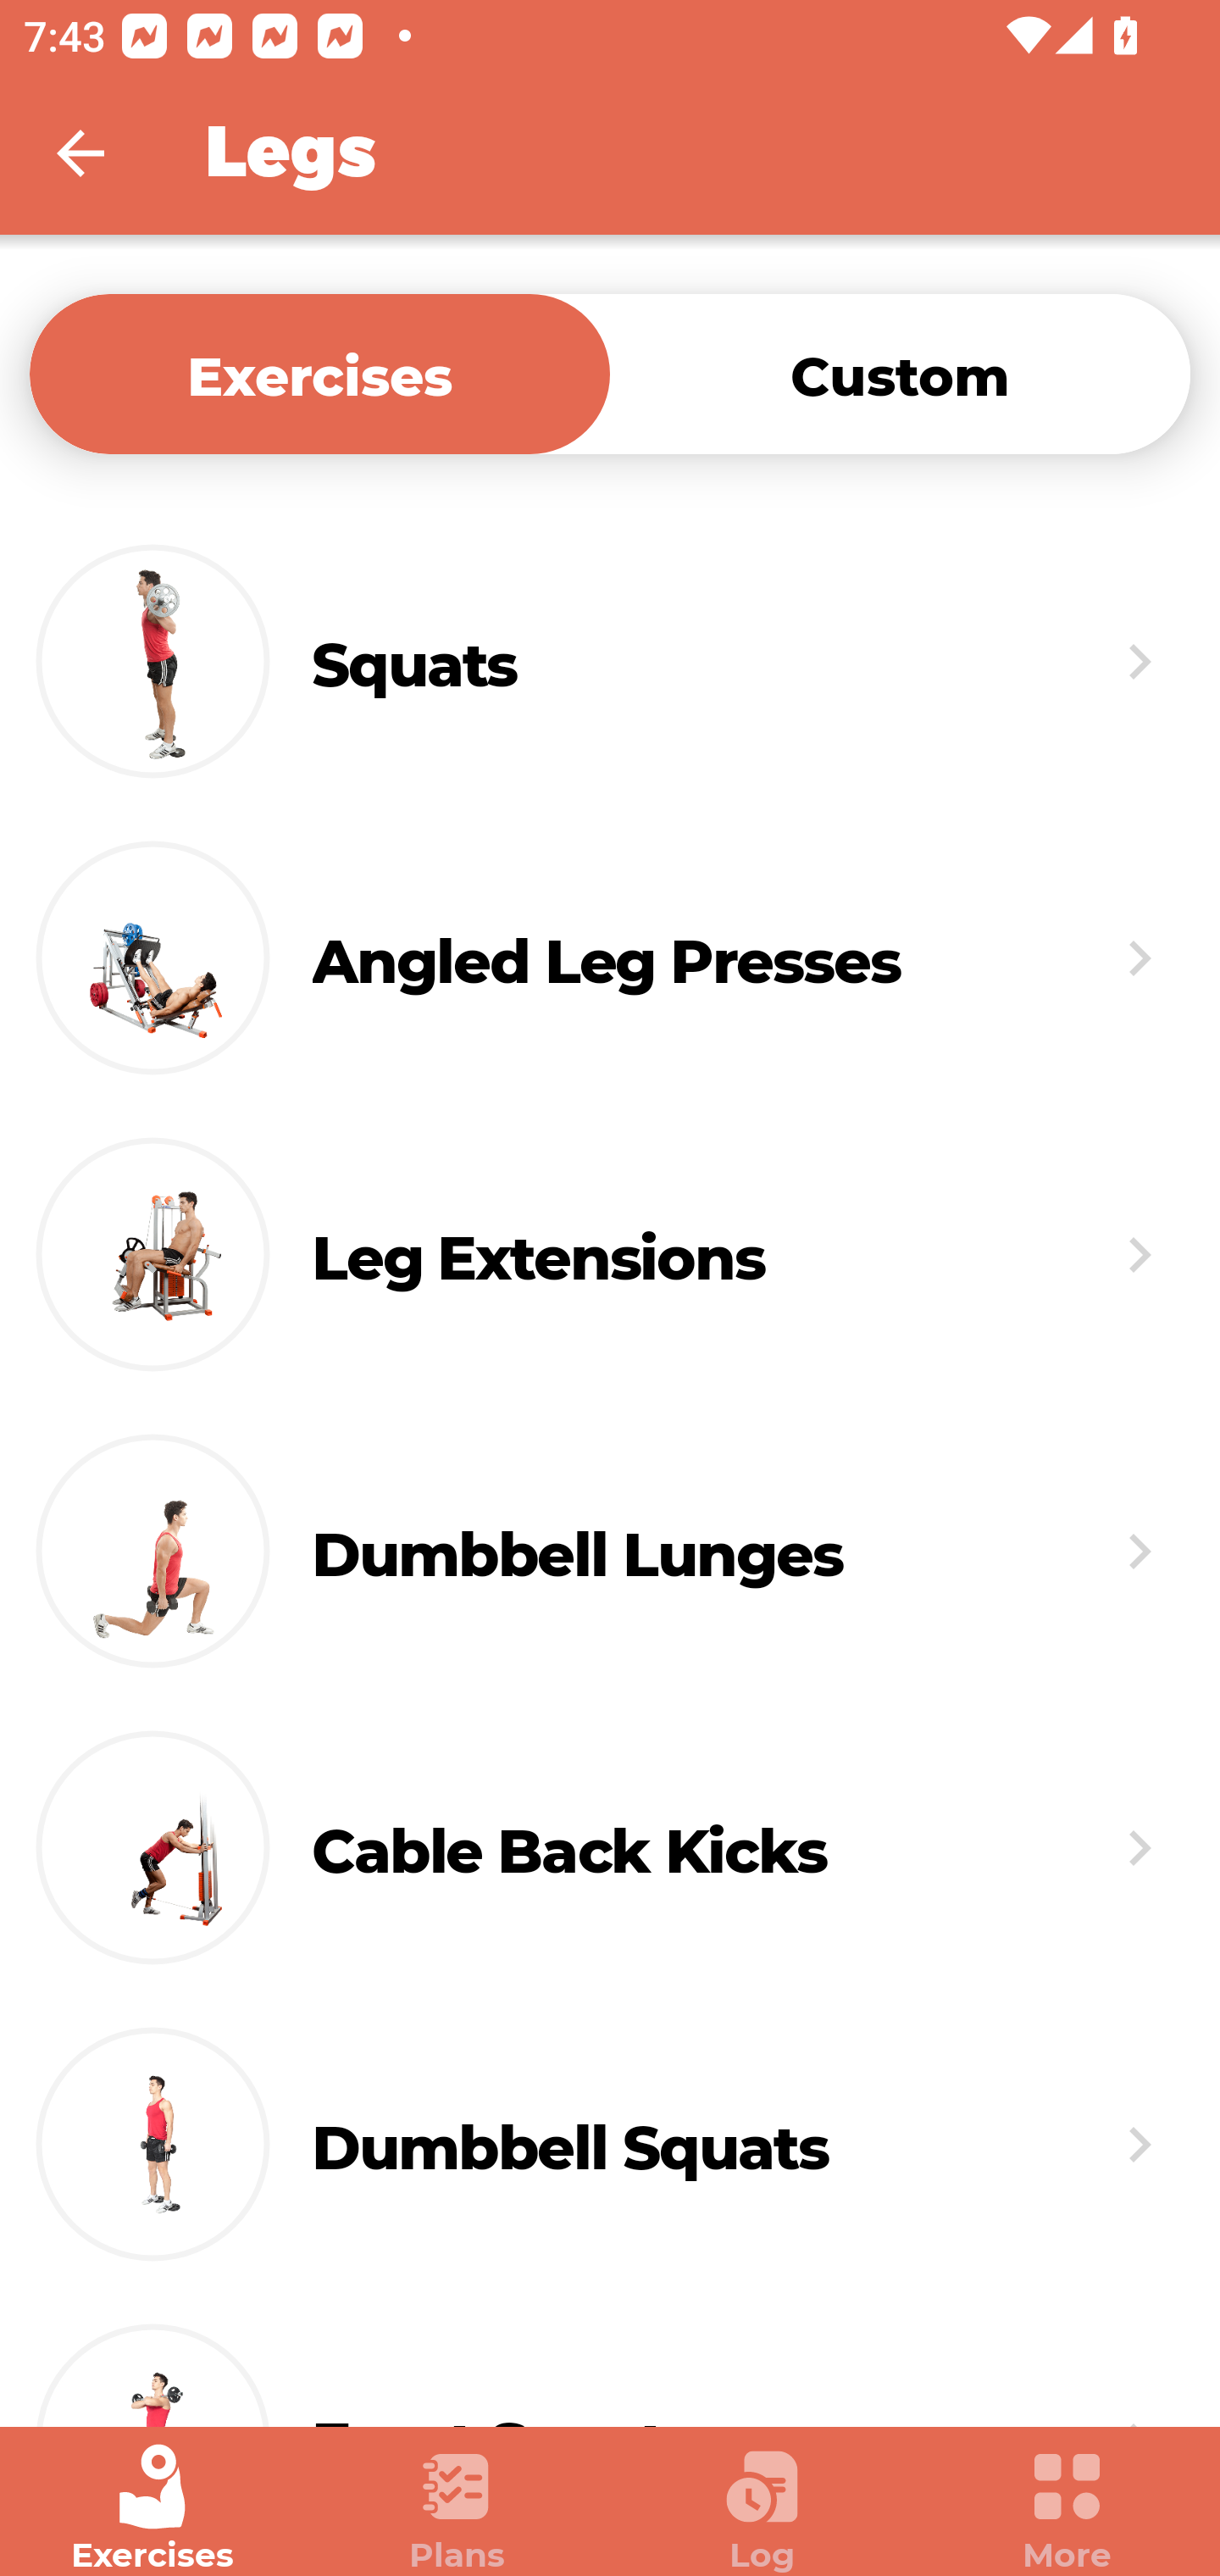 The width and height of the screenshot is (1220, 2576). I want to click on Exercises, so click(152, 2508).